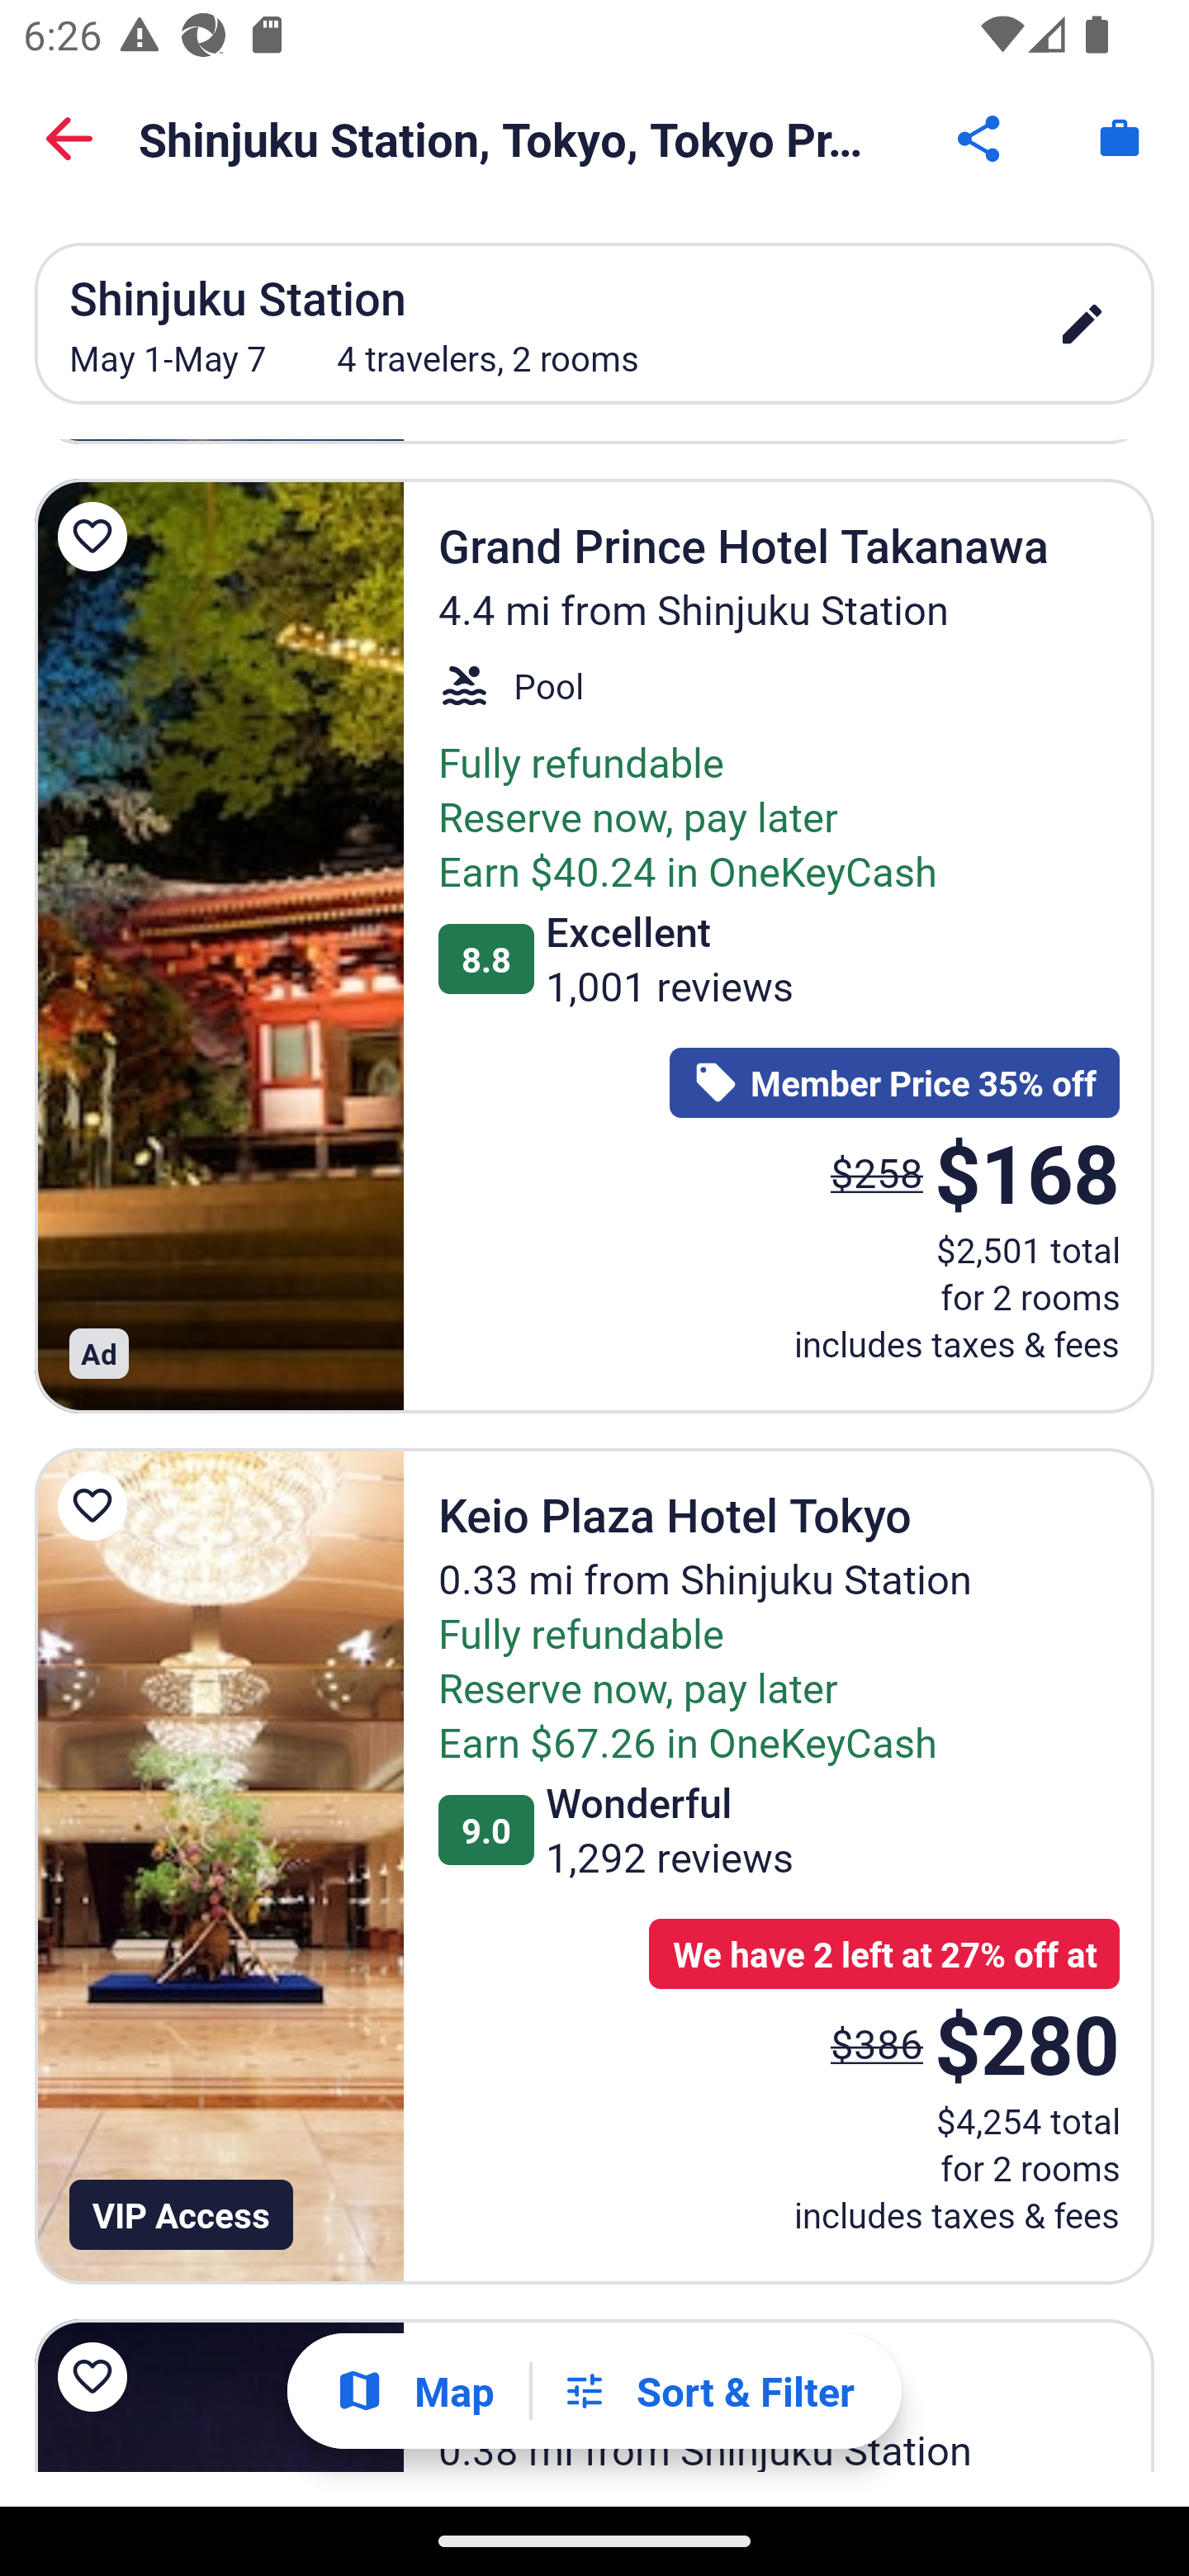 The image size is (1189, 2576). What do you see at coordinates (414, 2391) in the screenshot?
I see `Show map Map Show map Button` at bounding box center [414, 2391].